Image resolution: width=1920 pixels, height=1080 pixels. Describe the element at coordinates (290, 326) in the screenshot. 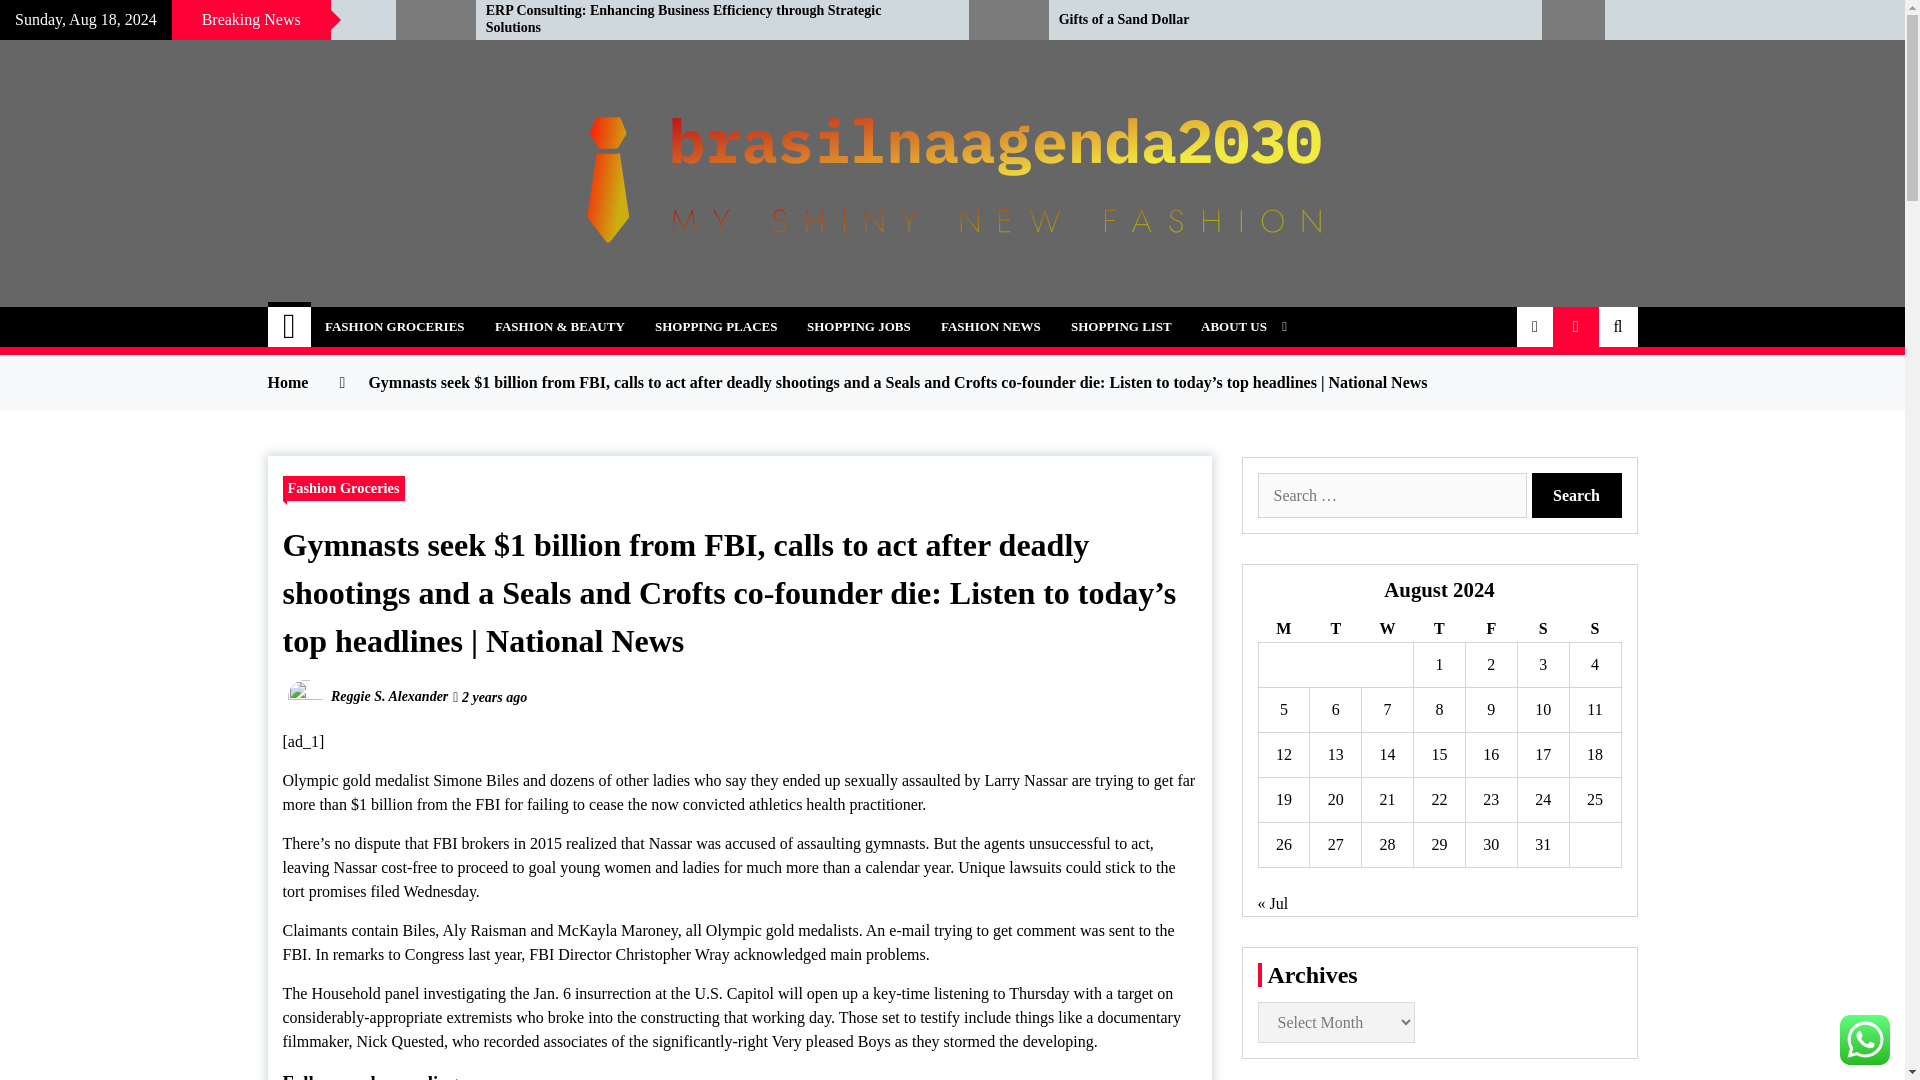

I see `Home` at that location.